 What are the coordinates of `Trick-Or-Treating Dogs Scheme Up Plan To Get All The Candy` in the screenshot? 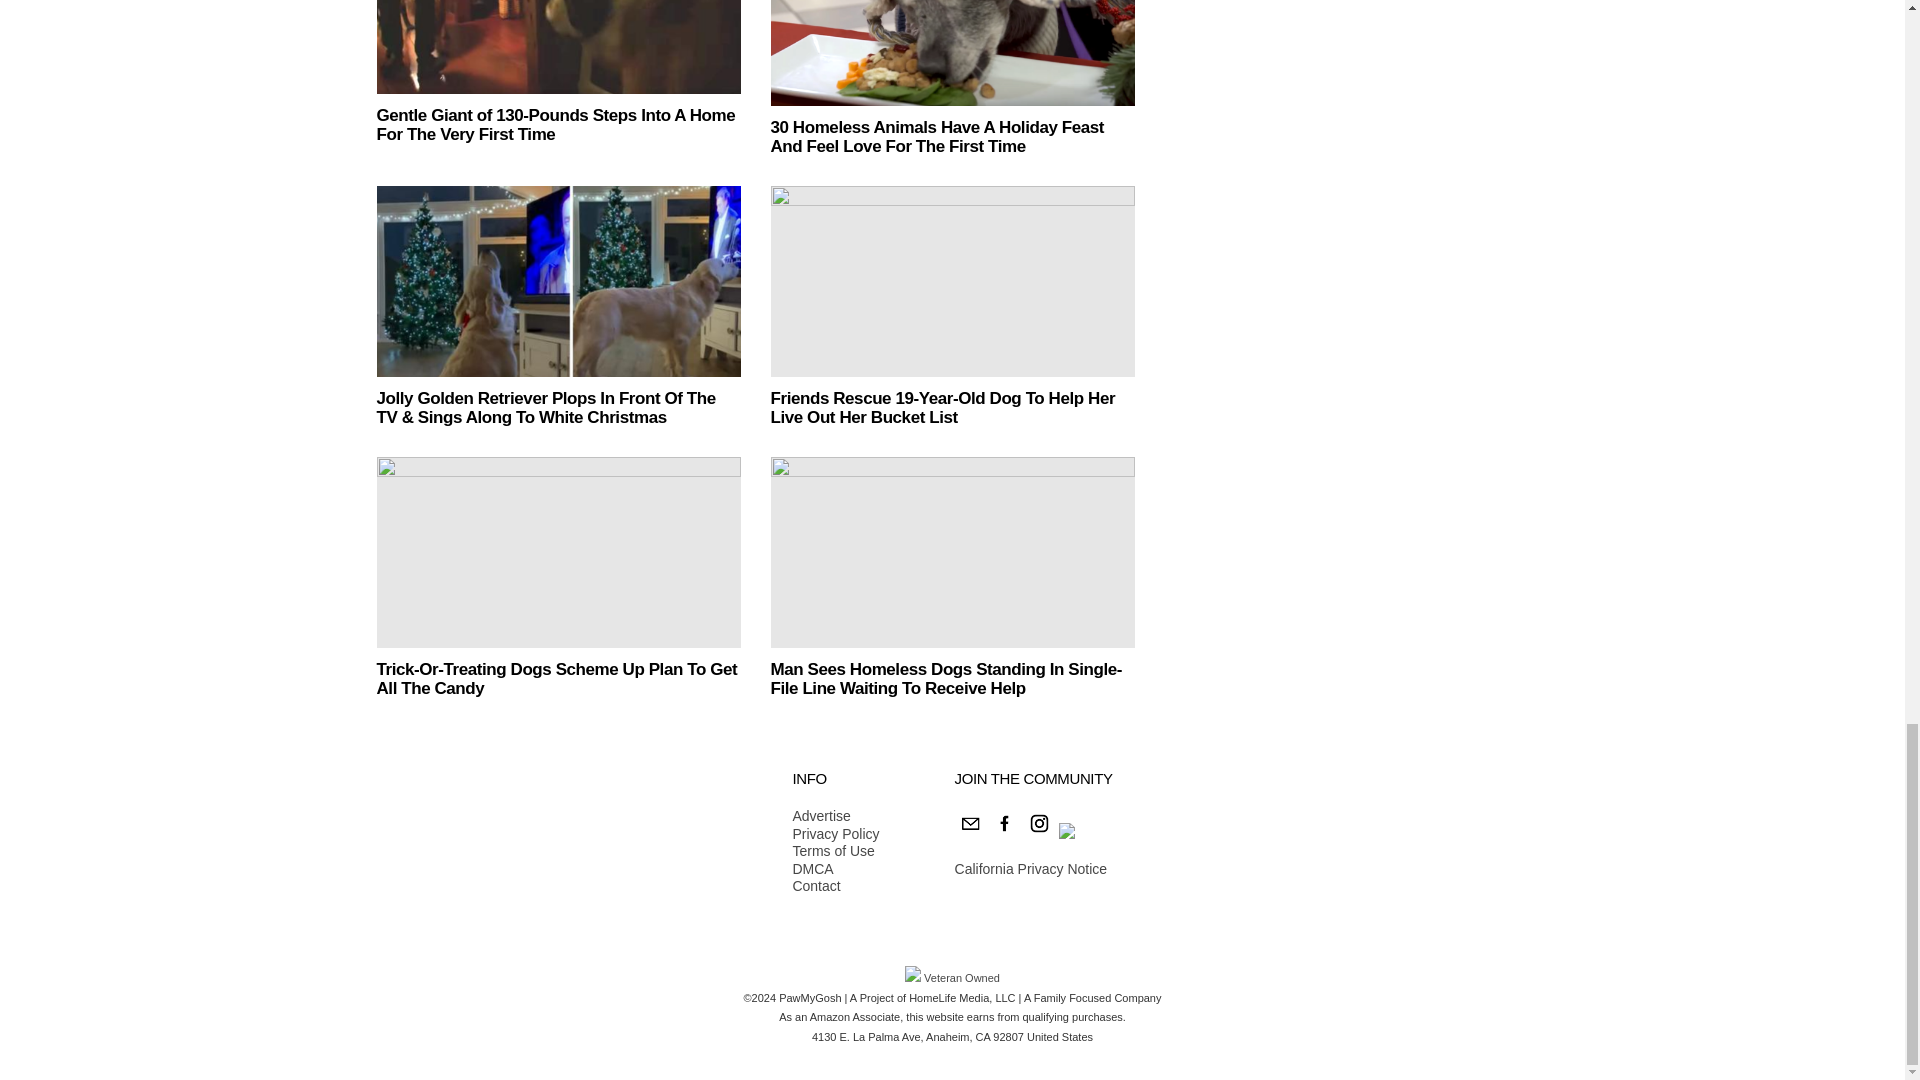 It's located at (556, 678).